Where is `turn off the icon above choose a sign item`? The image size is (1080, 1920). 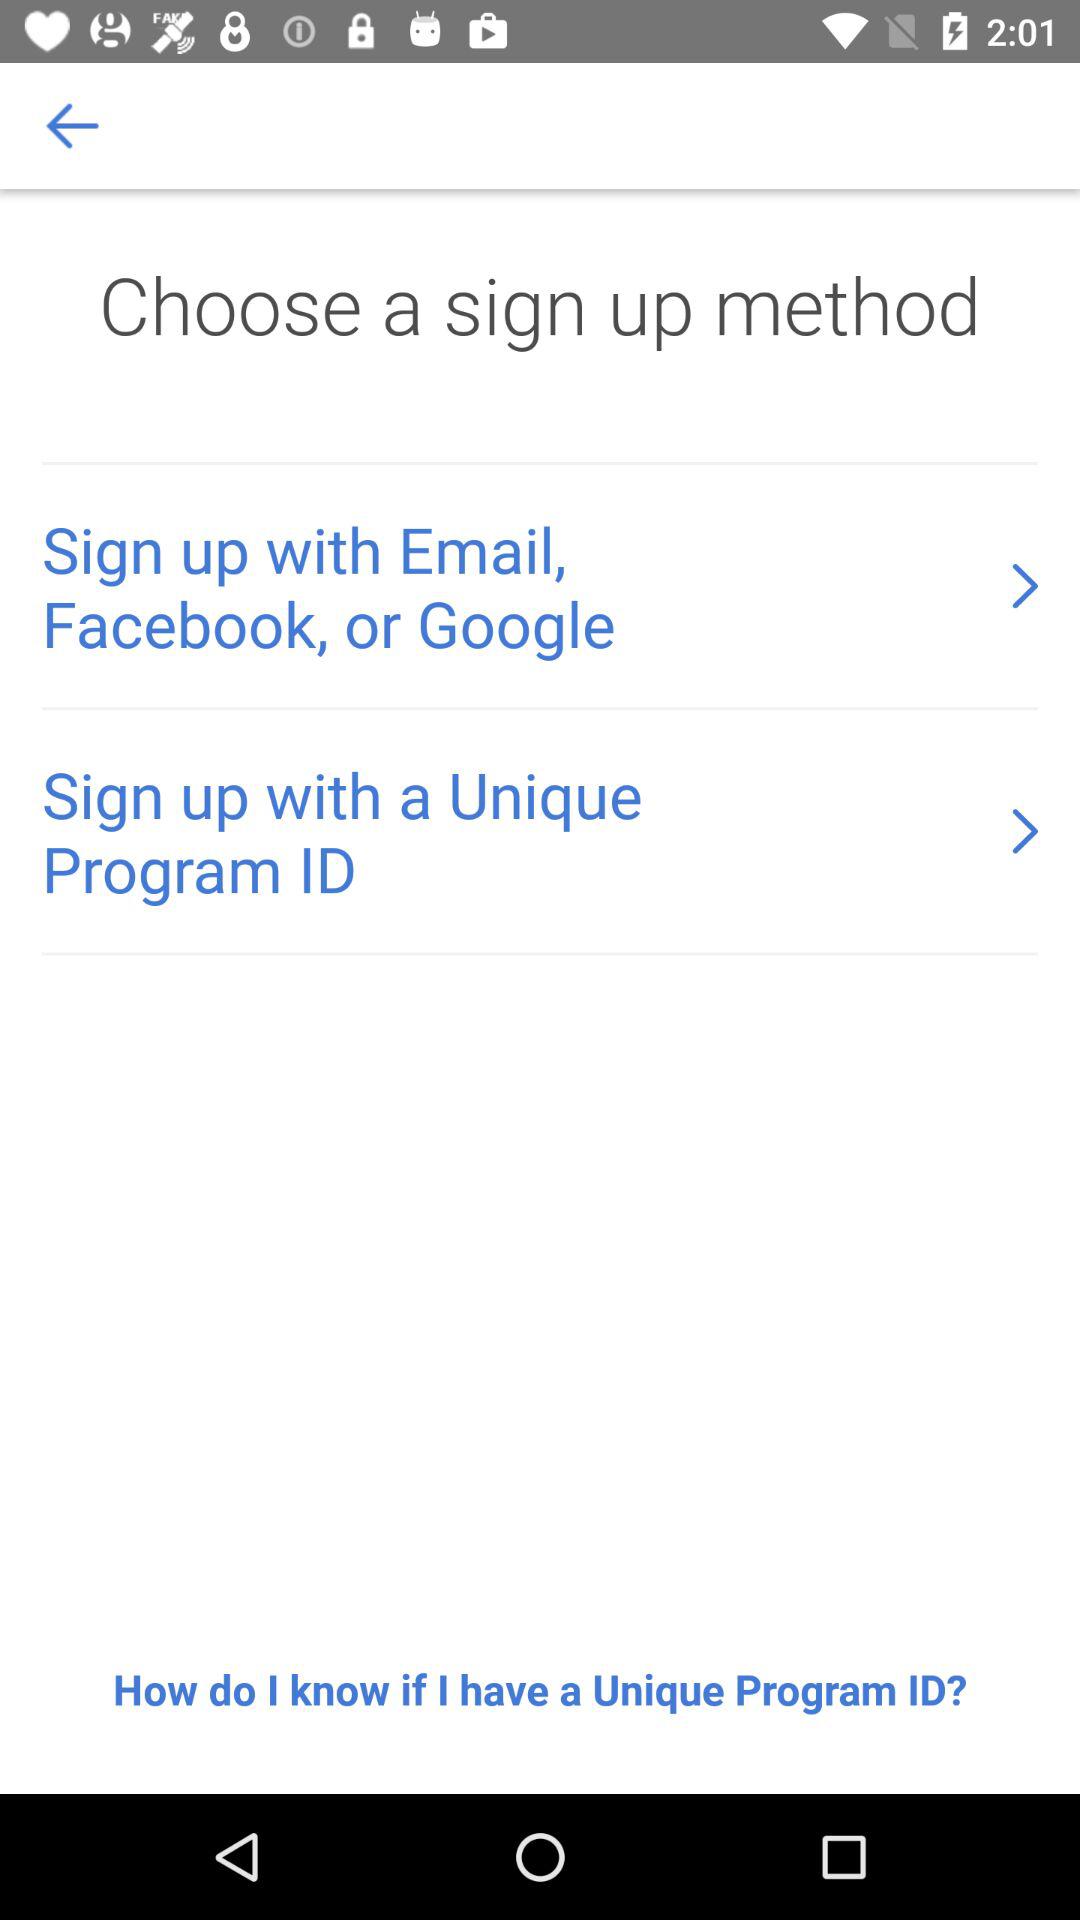 turn off the icon above choose a sign item is located at coordinates (73, 126).